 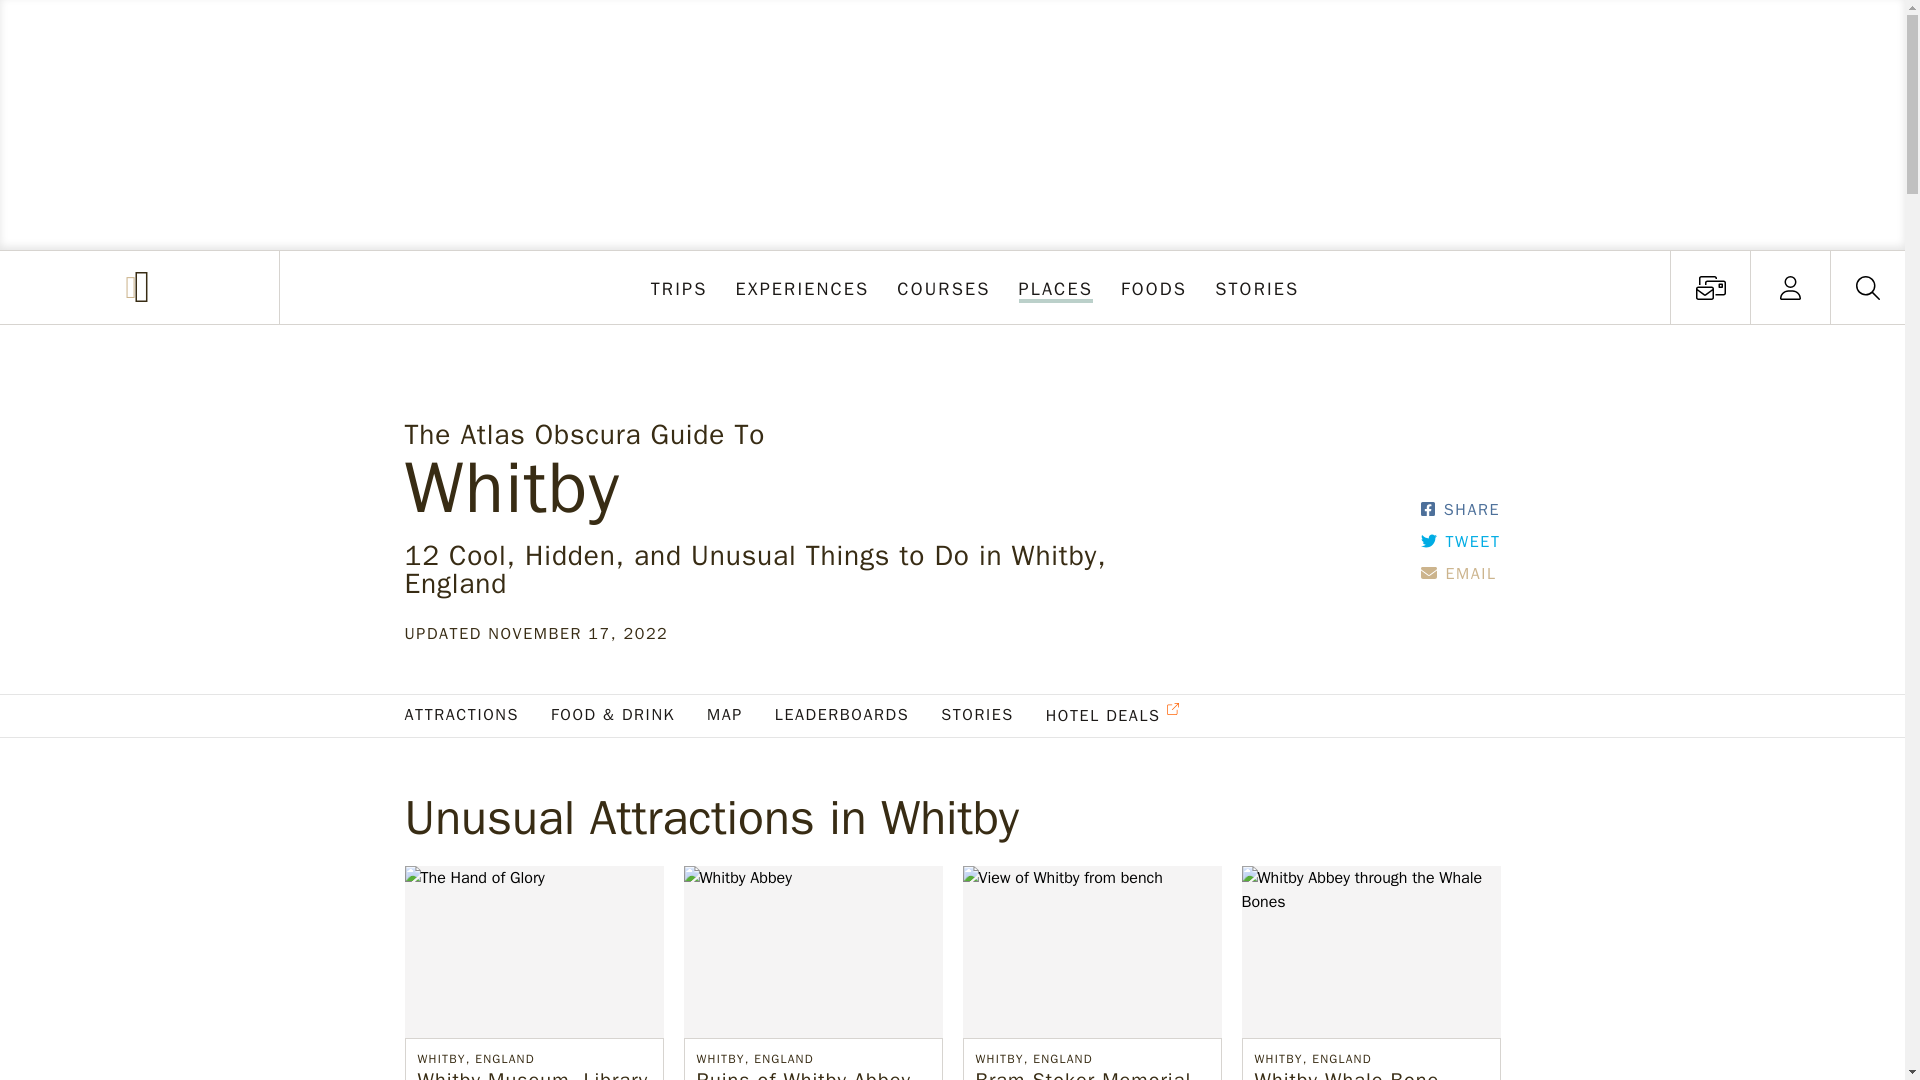 What do you see at coordinates (1789, 287) in the screenshot?
I see `COURSES` at bounding box center [1789, 287].